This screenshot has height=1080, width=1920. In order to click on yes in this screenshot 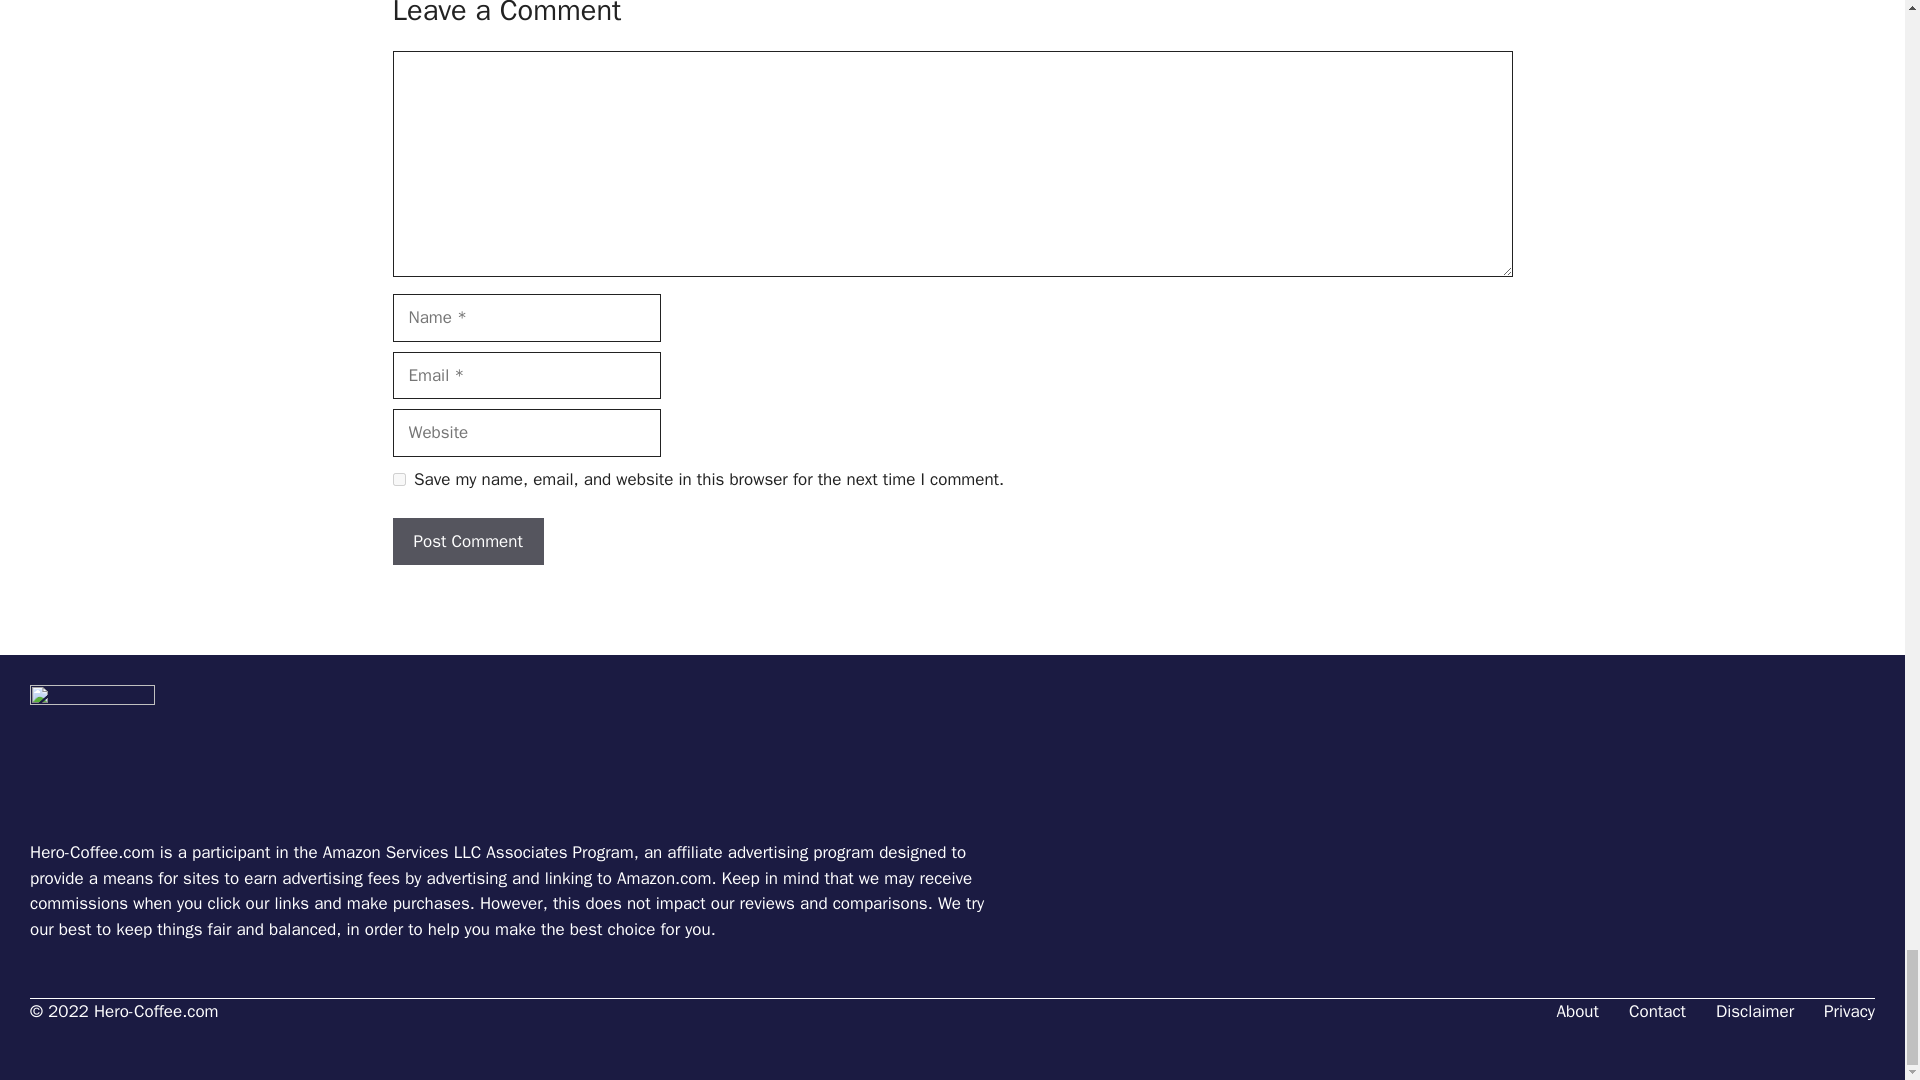, I will do `click(398, 480)`.